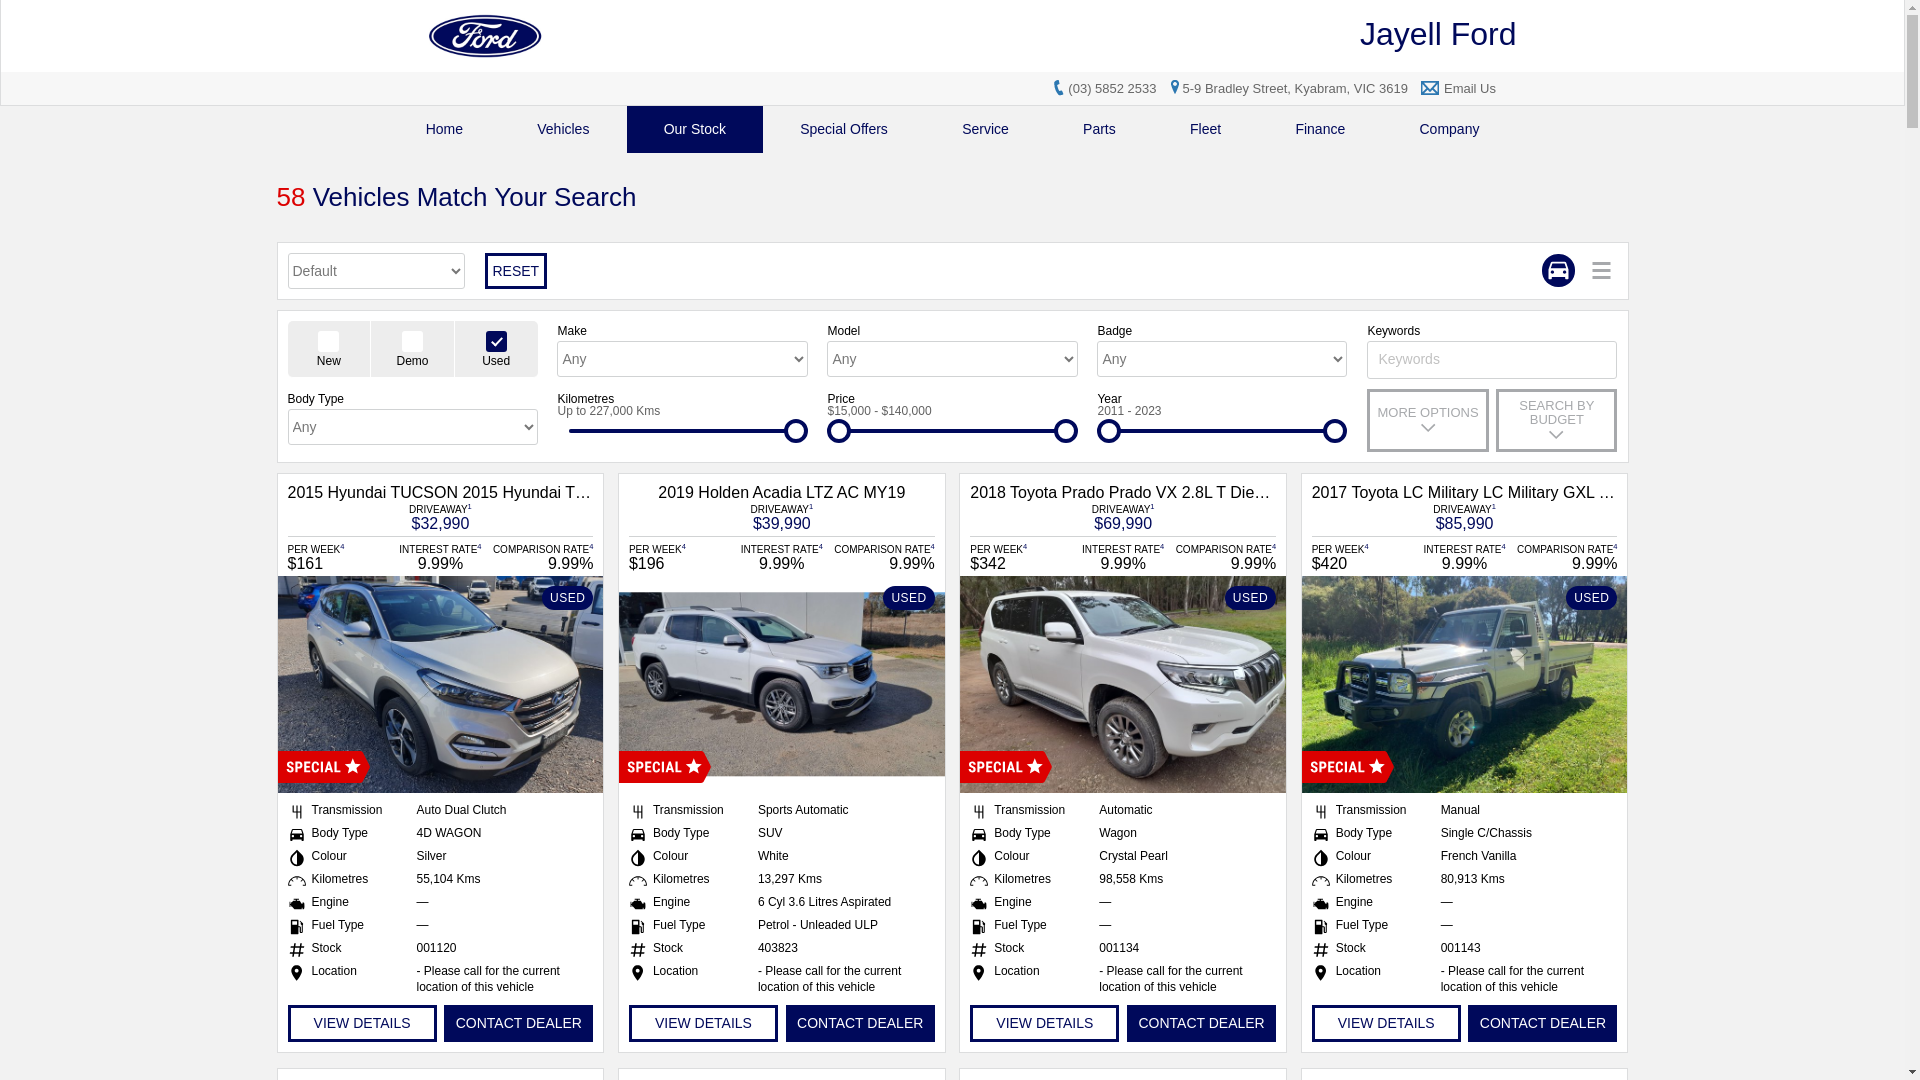 Image resolution: width=1920 pixels, height=1080 pixels. I want to click on COMPARISON RATE4
9.99%, so click(1567, 556).